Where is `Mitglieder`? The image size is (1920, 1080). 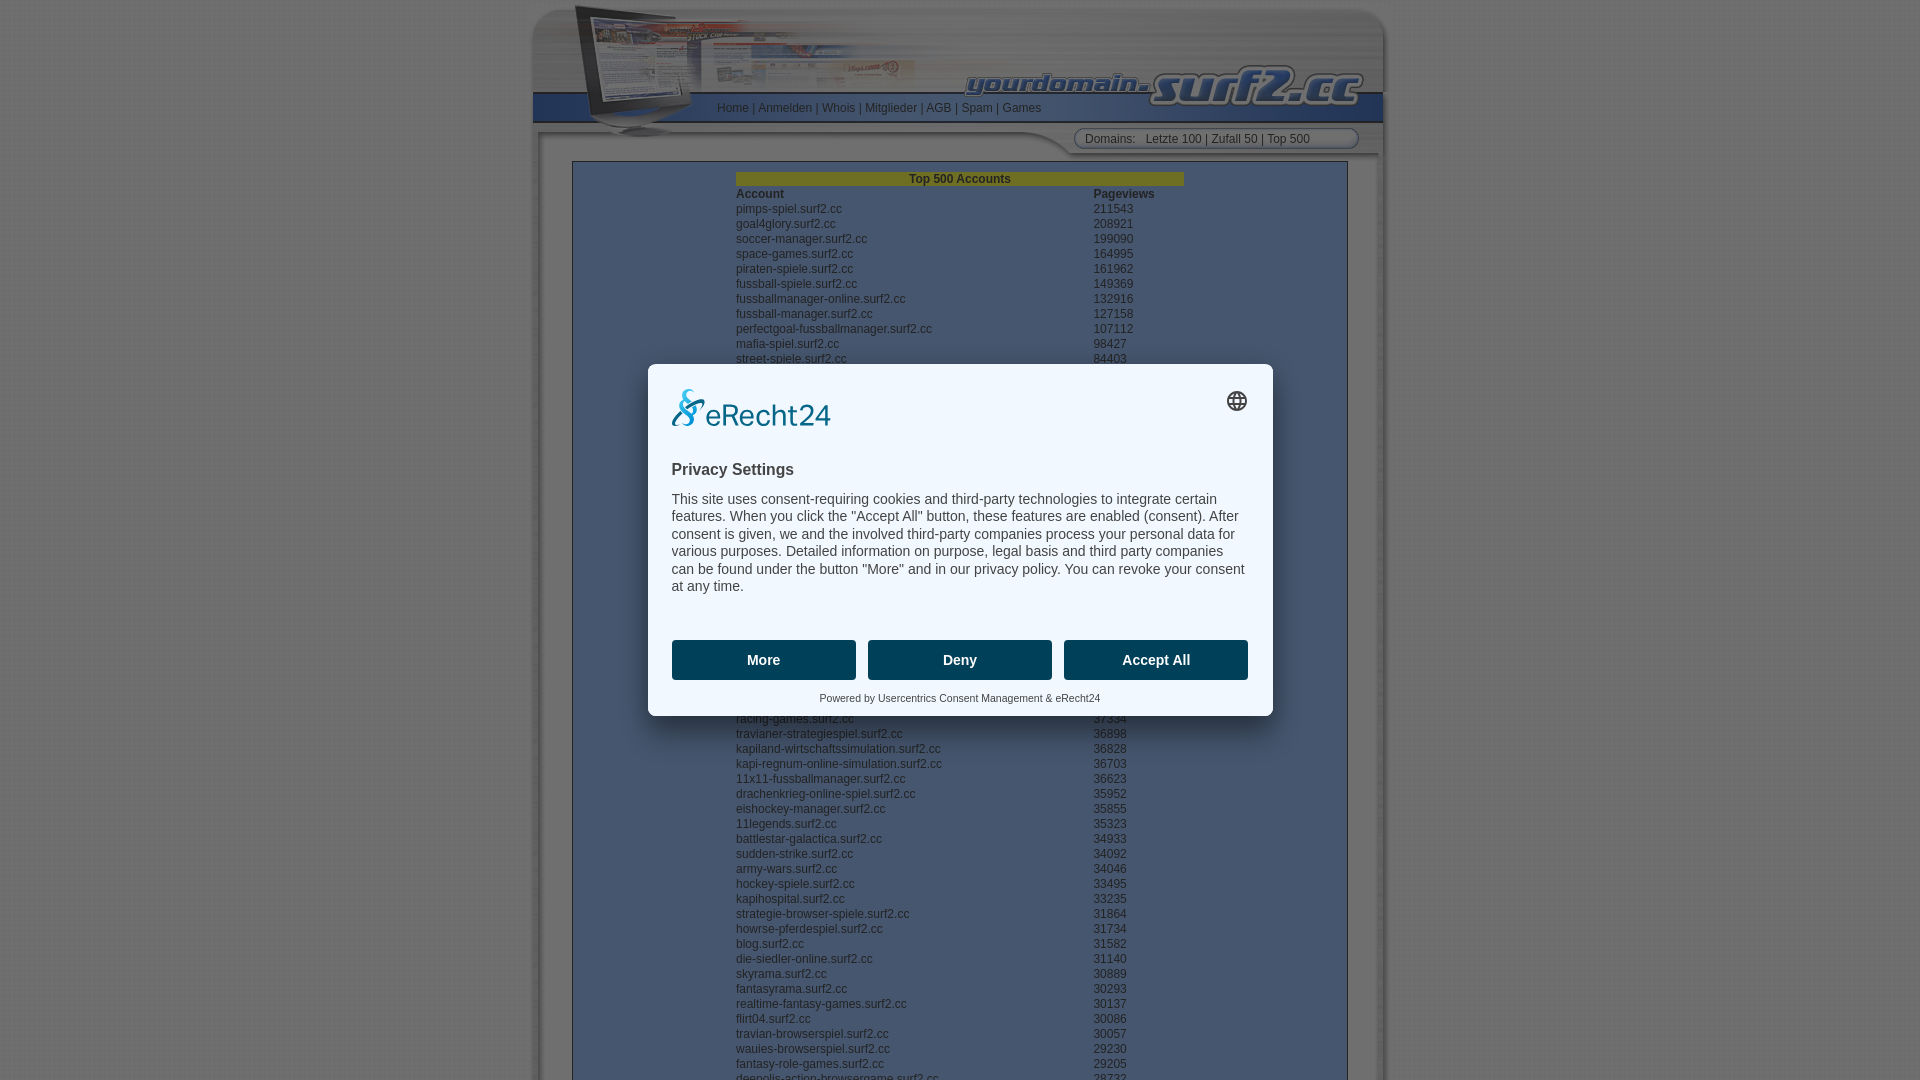 Mitglieder is located at coordinates (891, 107).